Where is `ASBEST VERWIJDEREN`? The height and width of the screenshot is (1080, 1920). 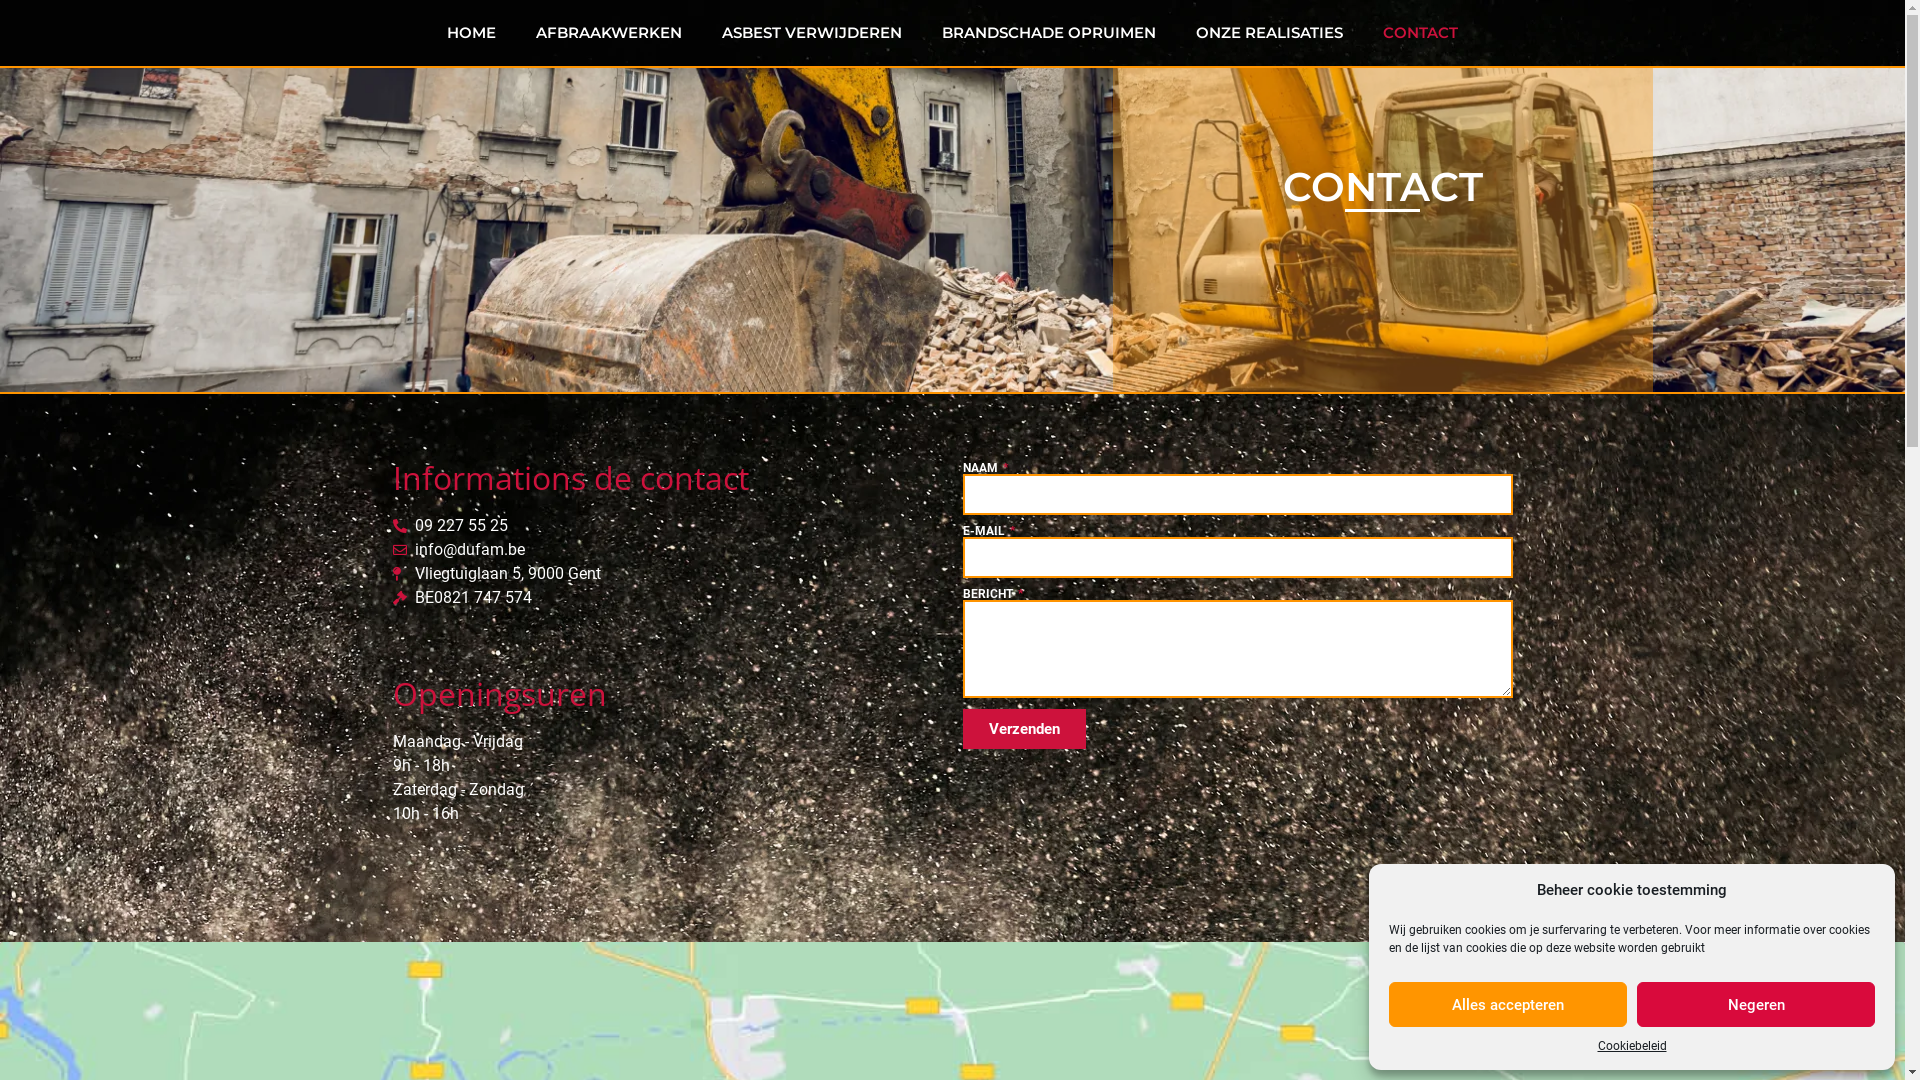
ASBEST VERWIJDEREN is located at coordinates (812, 33).